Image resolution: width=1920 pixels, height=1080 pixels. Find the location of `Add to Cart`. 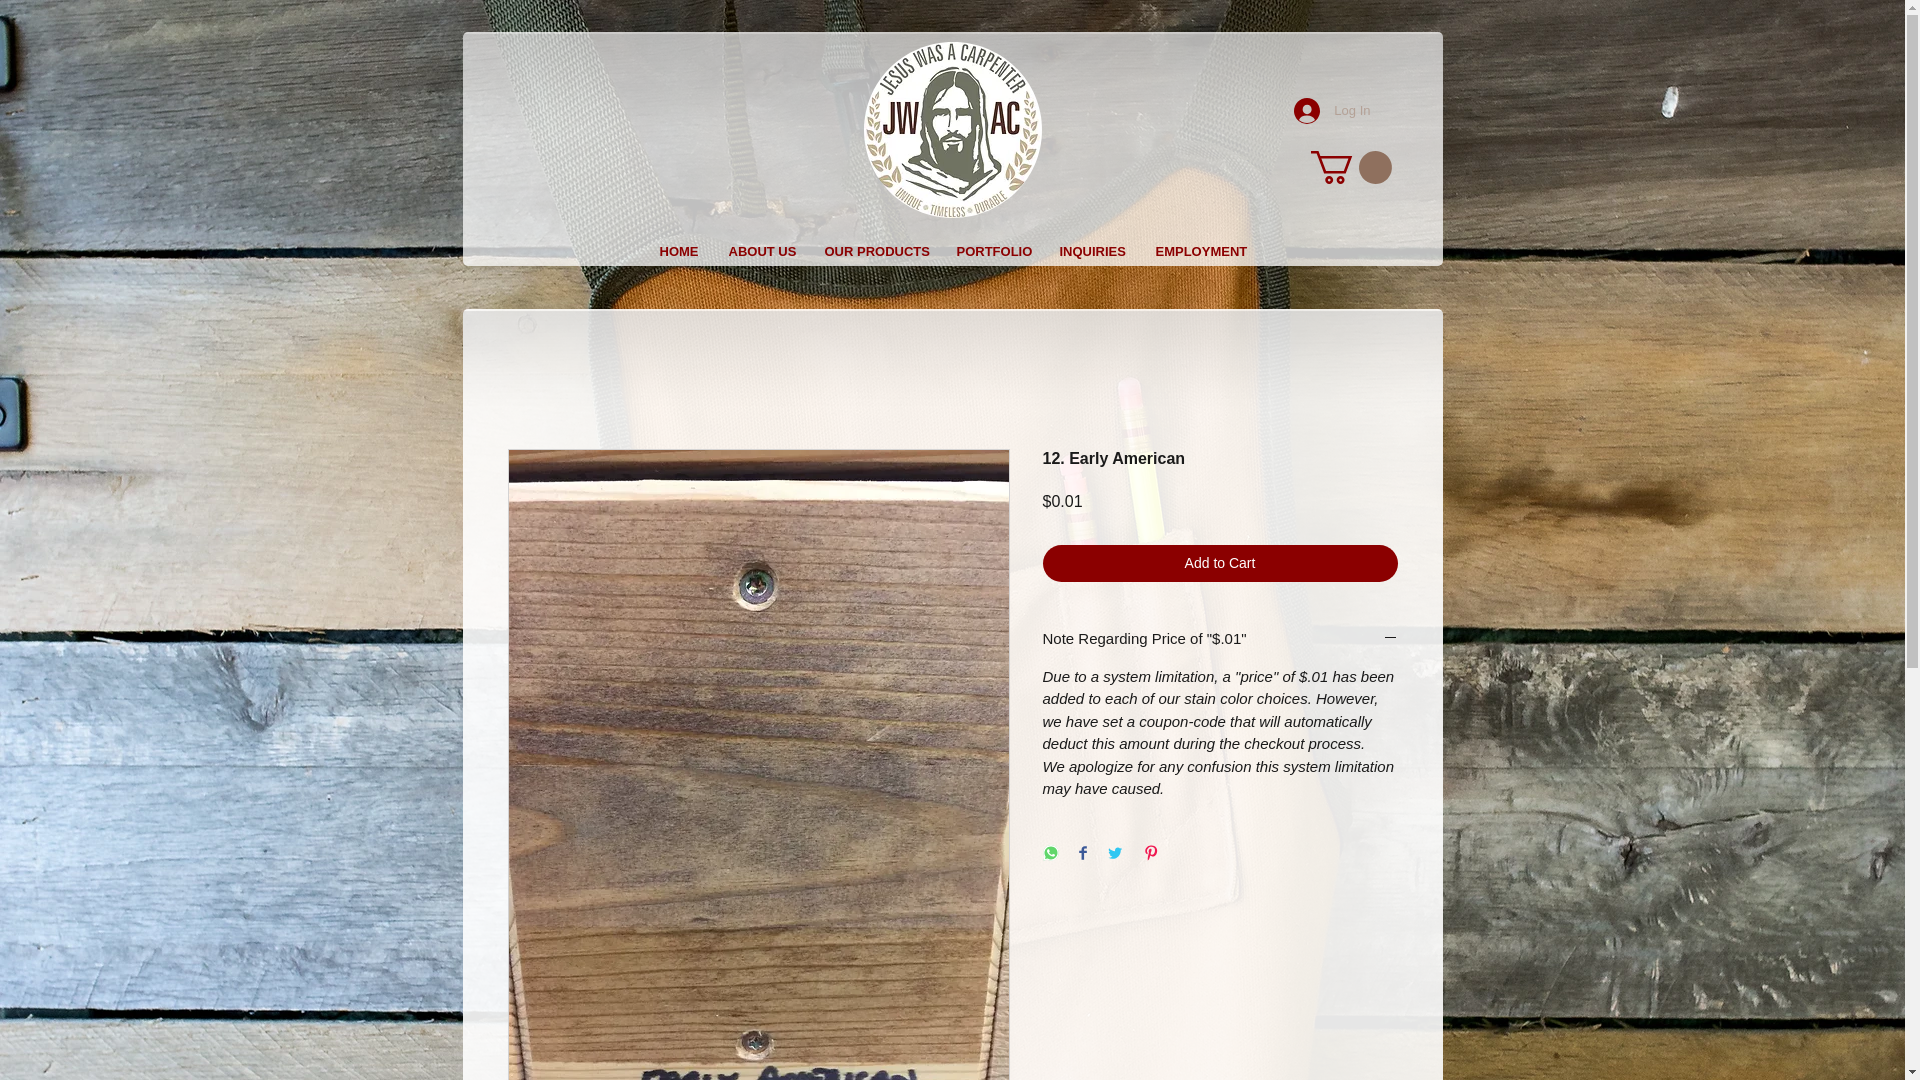

Add to Cart is located at coordinates (1220, 564).